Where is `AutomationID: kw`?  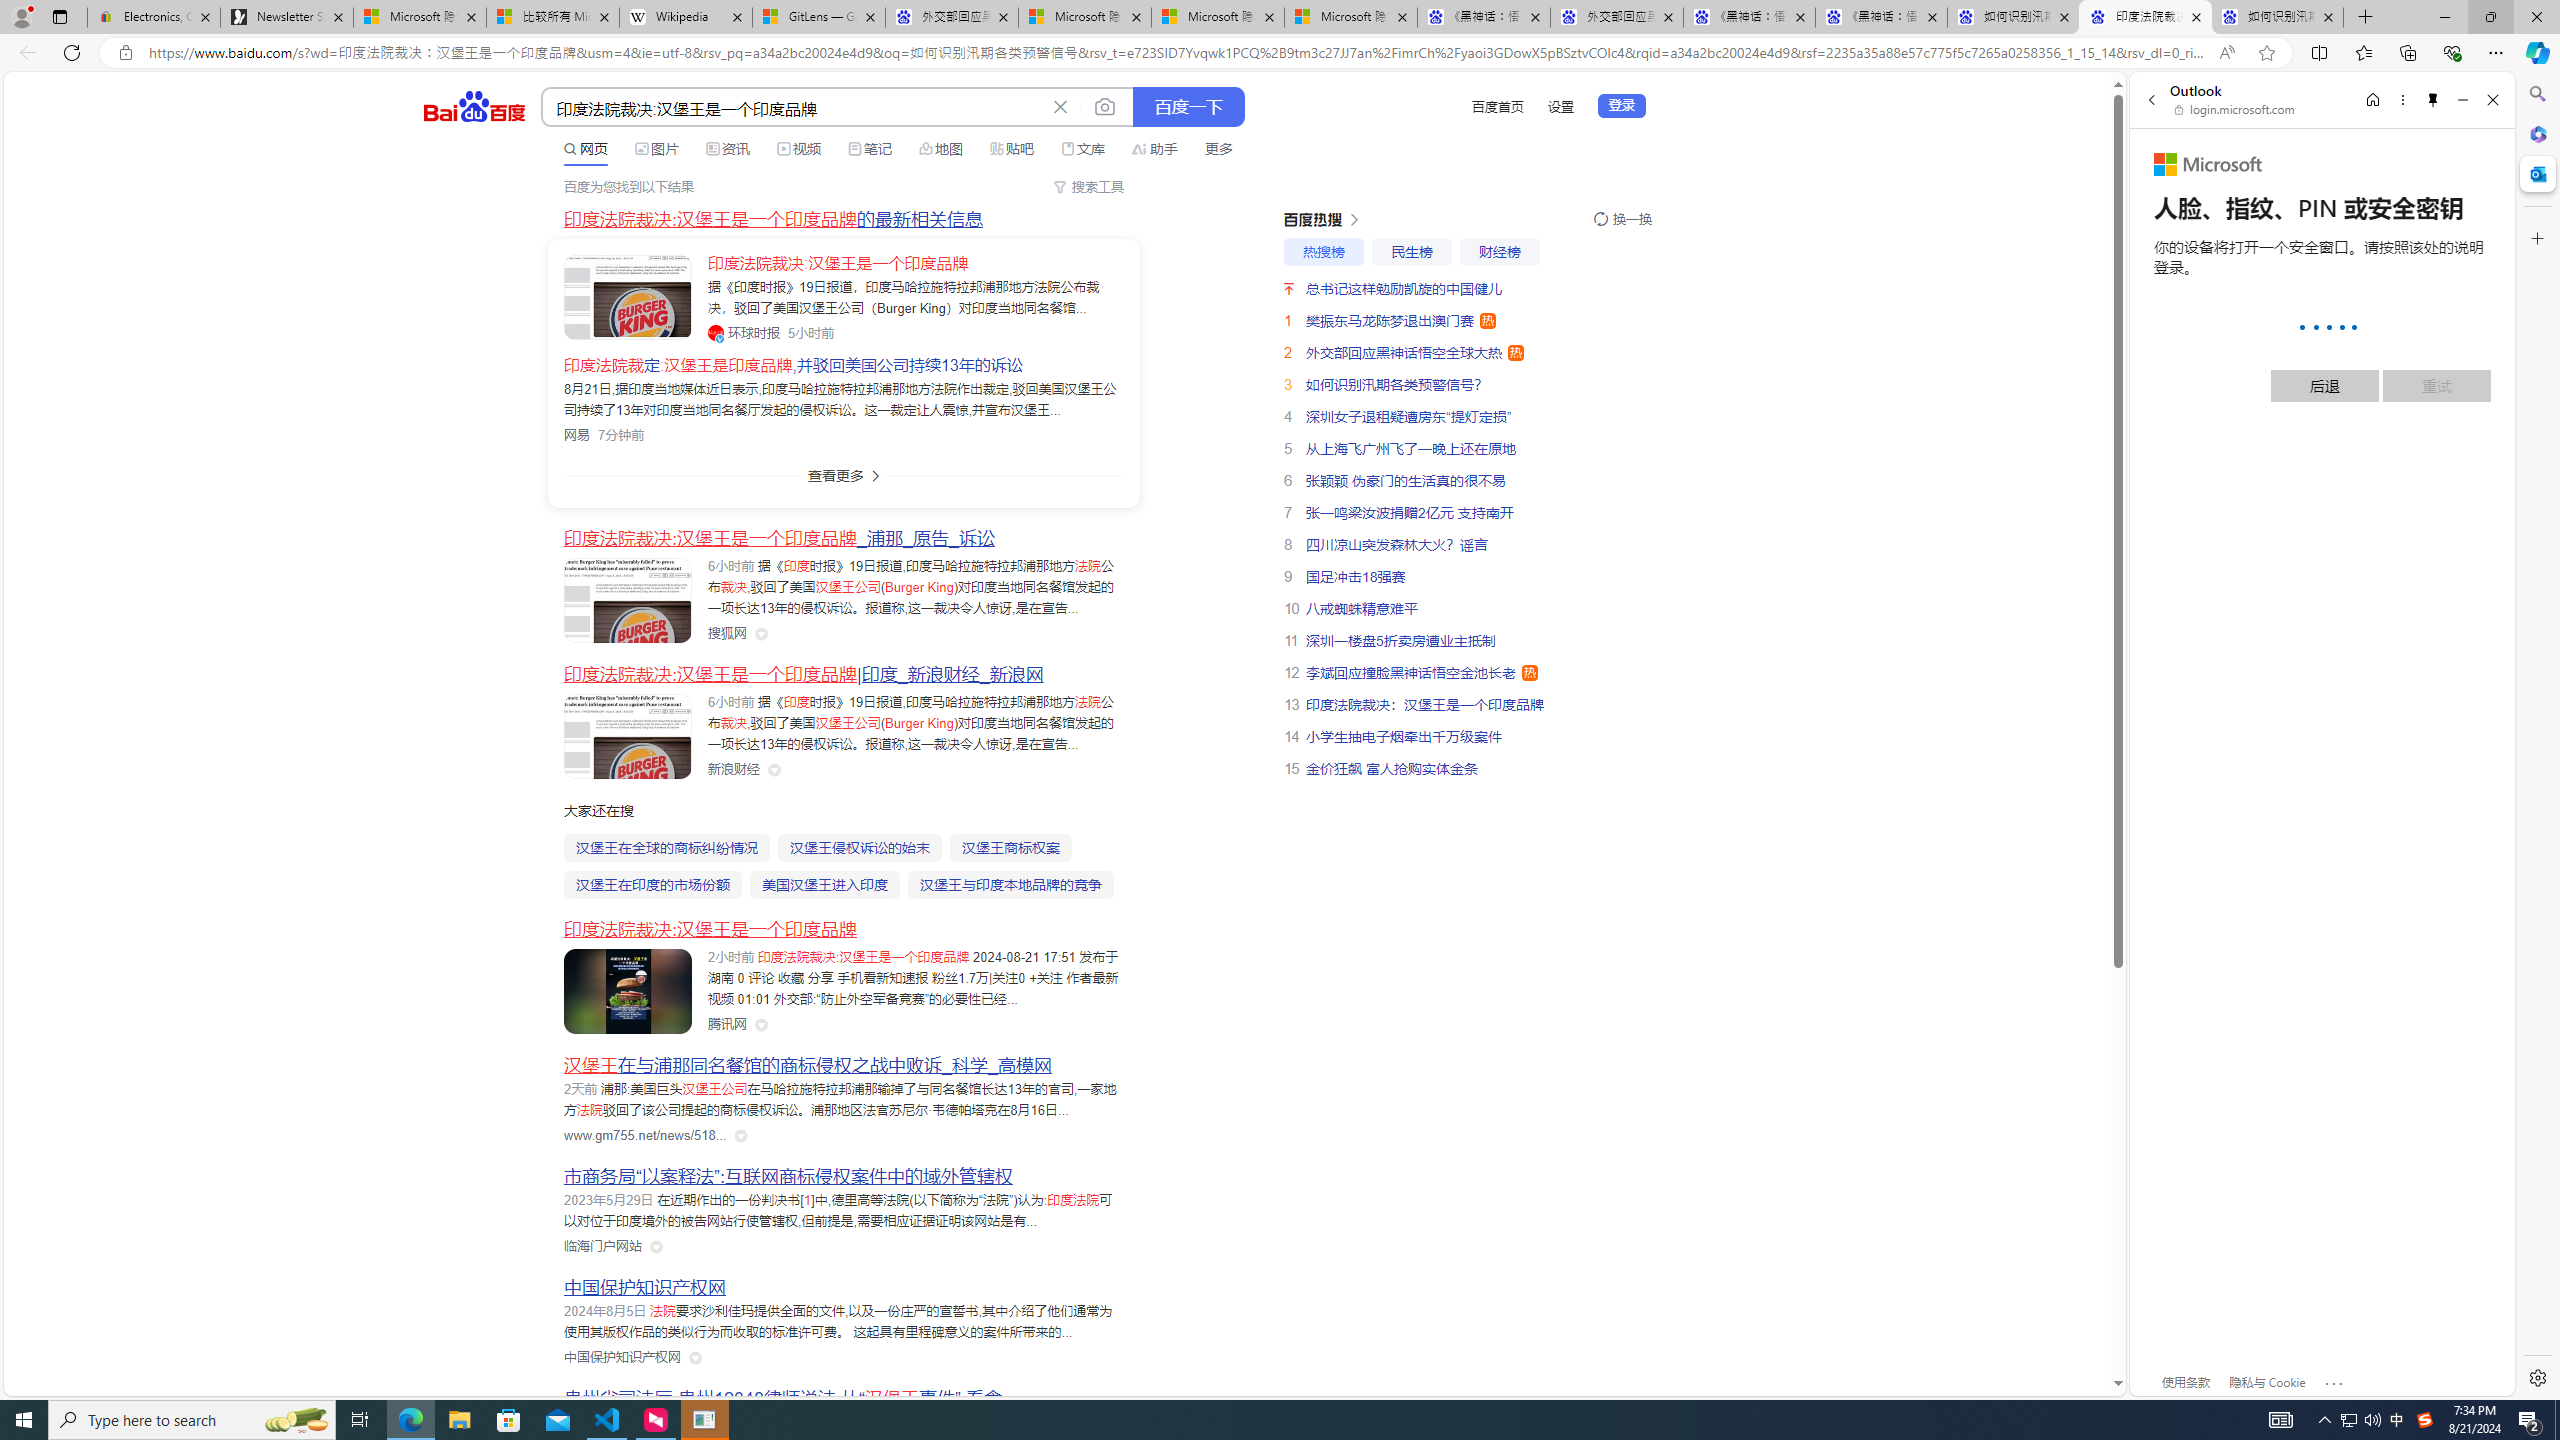
AutomationID: kw is located at coordinates (794, 108).